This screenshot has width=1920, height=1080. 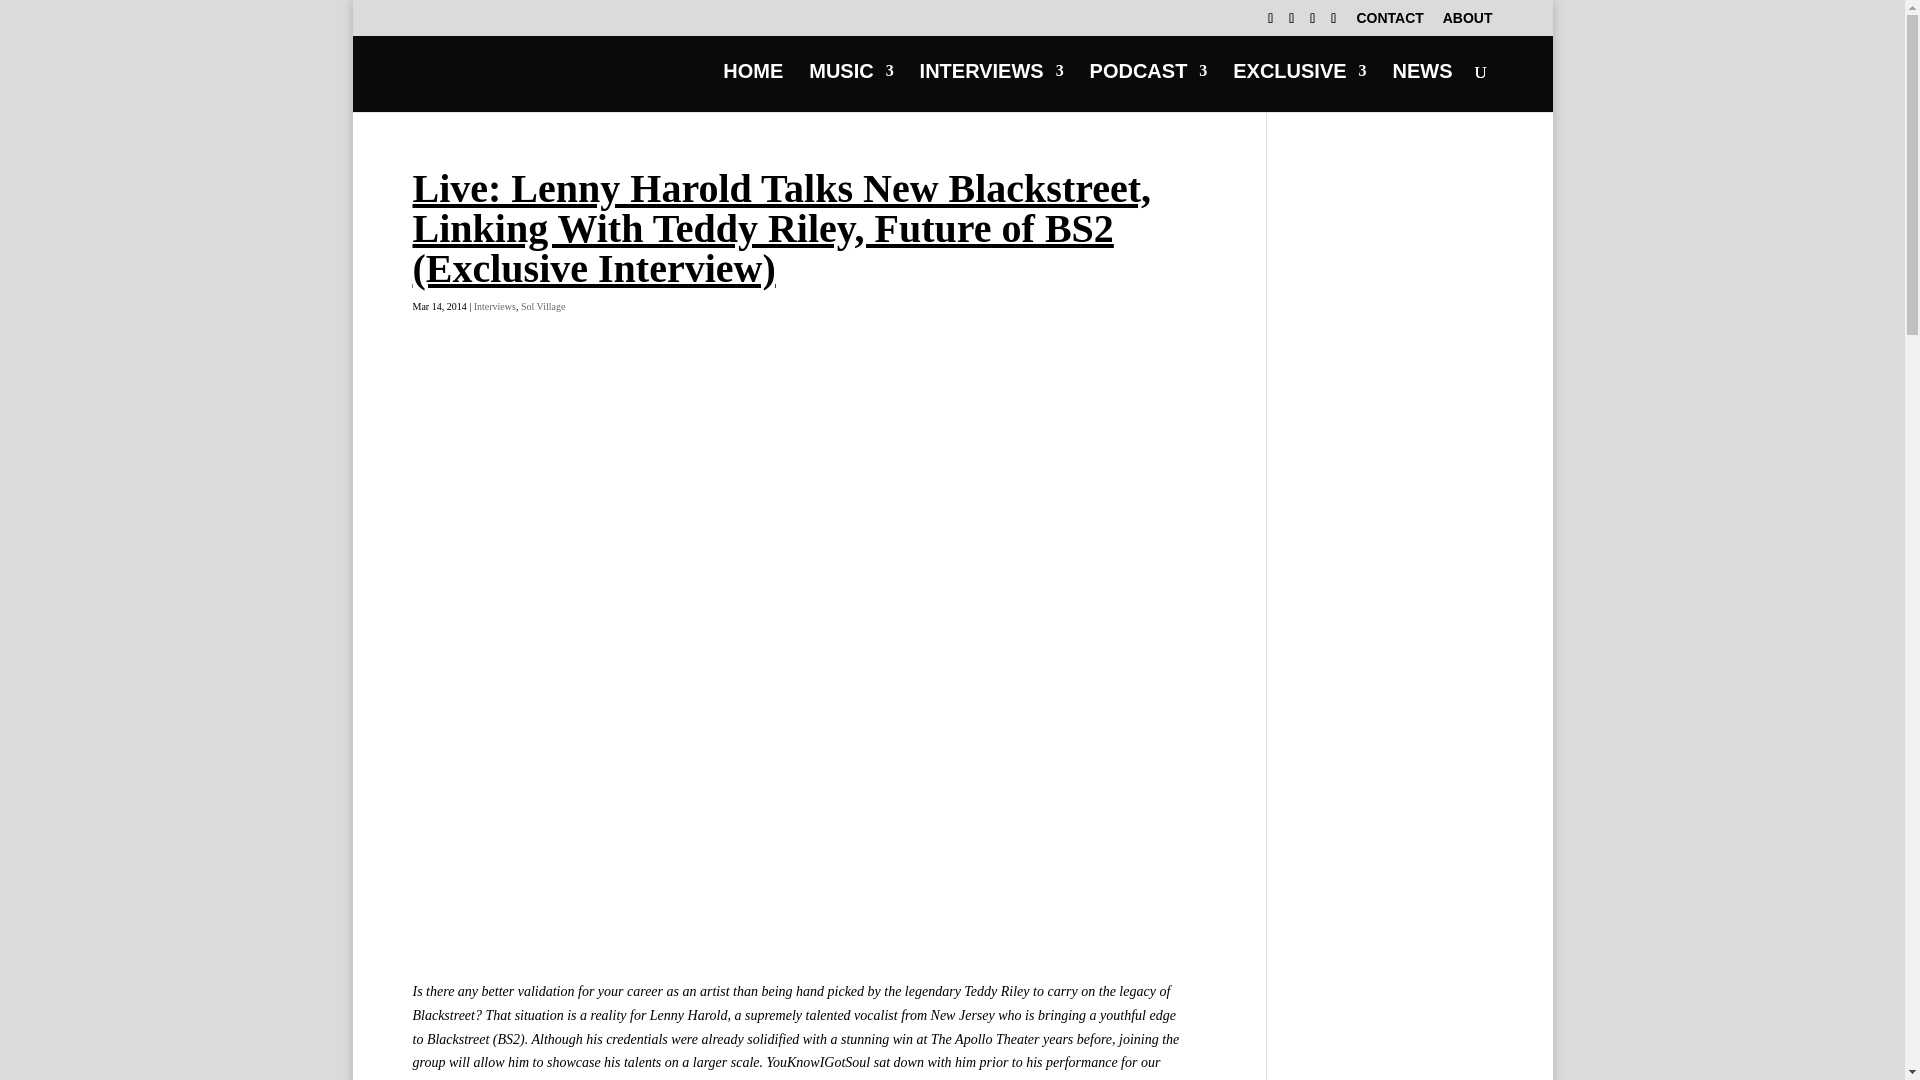 What do you see at coordinates (1148, 88) in the screenshot?
I see `PODCAST` at bounding box center [1148, 88].